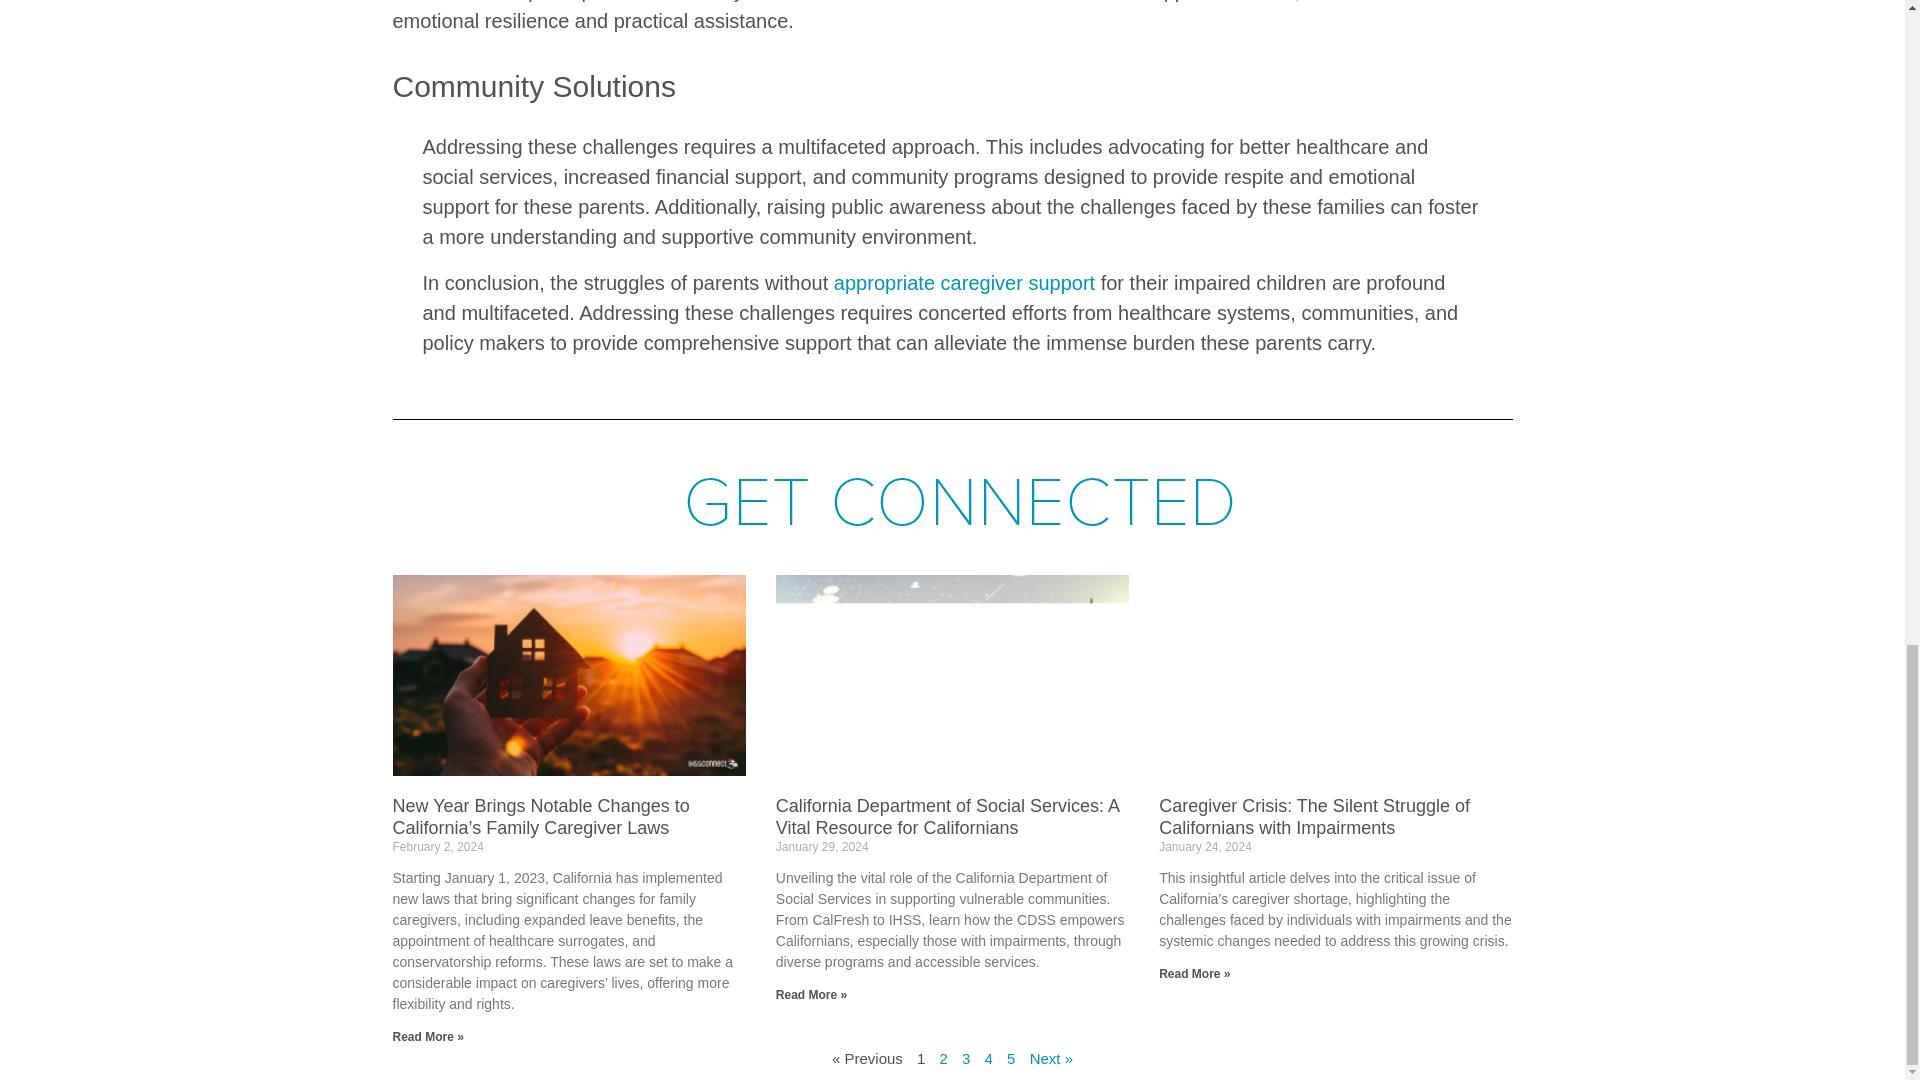 The image size is (1920, 1080). I want to click on isolation, so click(916, 1).